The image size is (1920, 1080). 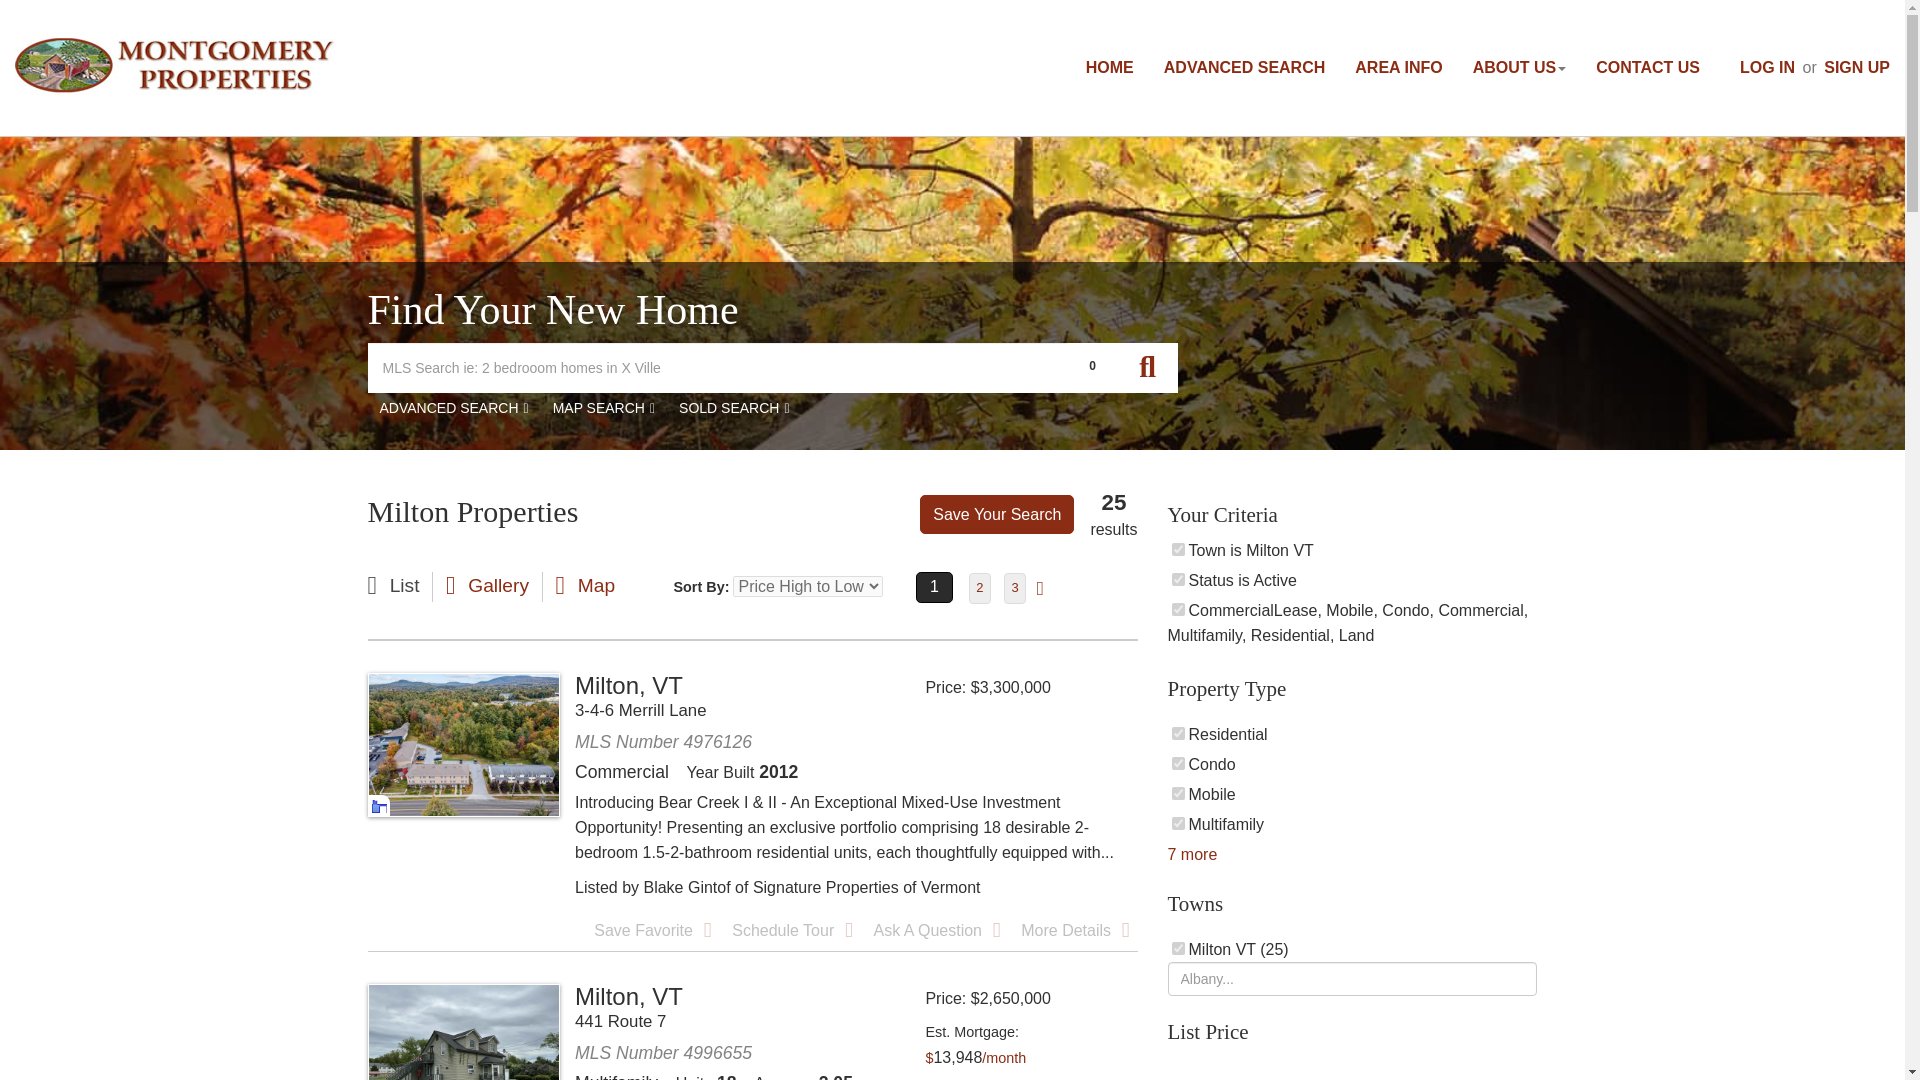 What do you see at coordinates (1074, 930) in the screenshot?
I see `More Details` at bounding box center [1074, 930].